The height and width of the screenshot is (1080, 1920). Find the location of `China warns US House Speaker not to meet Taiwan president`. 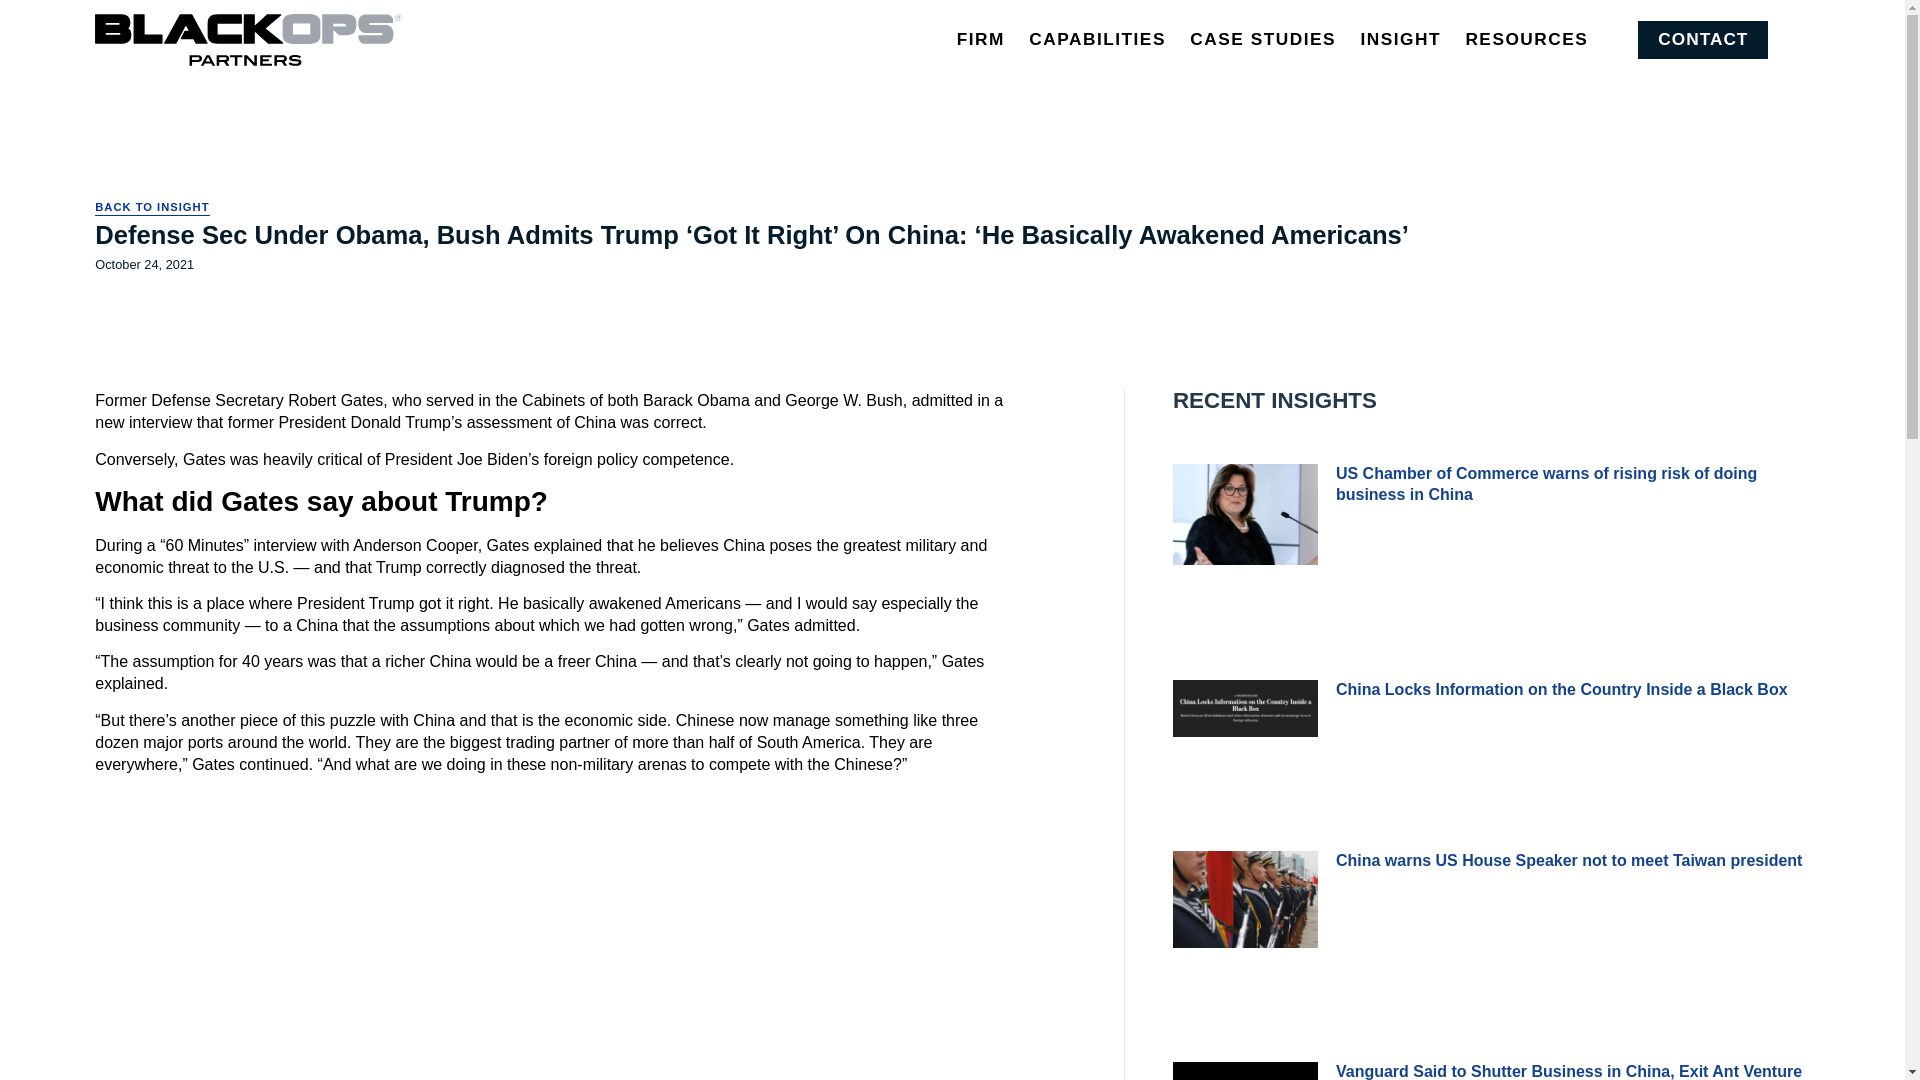

China warns US House Speaker not to meet Taiwan president is located at coordinates (1569, 860).